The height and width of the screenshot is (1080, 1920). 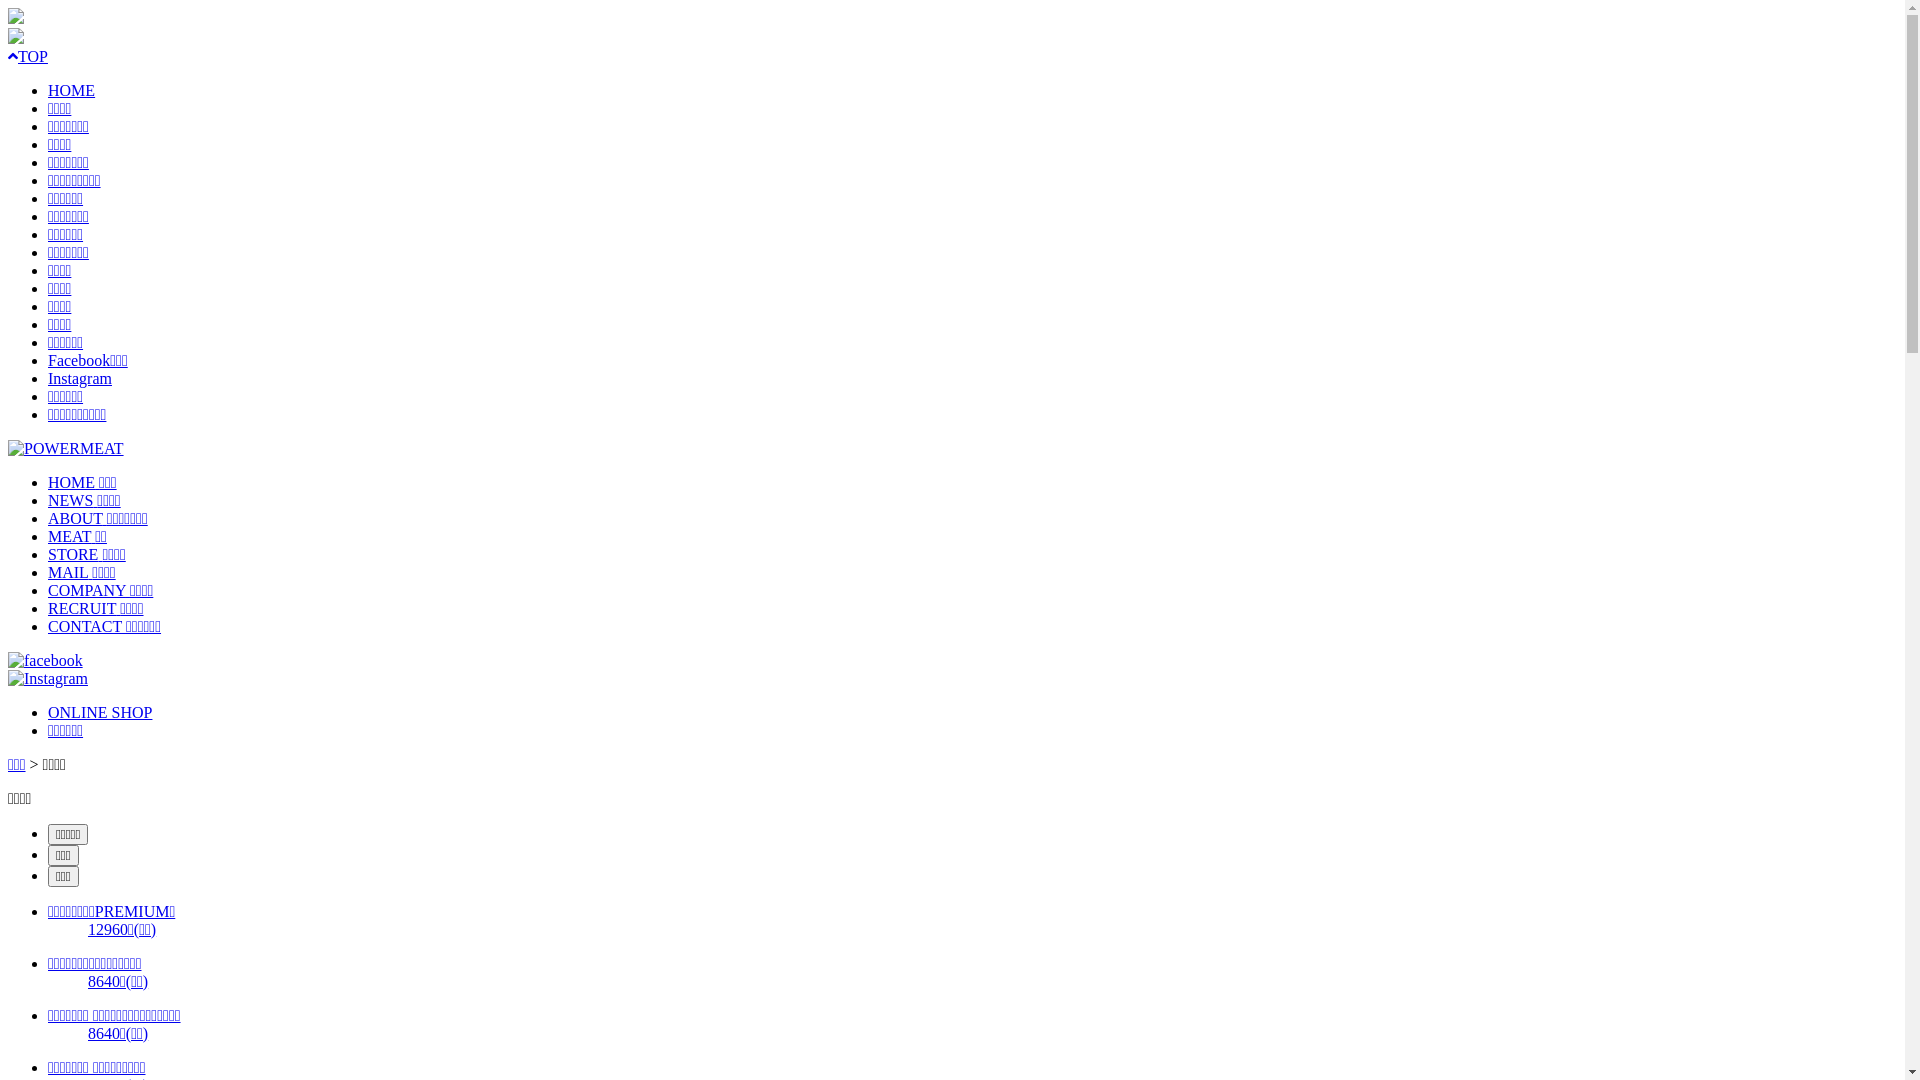 I want to click on Instagram, so click(x=80, y=378).